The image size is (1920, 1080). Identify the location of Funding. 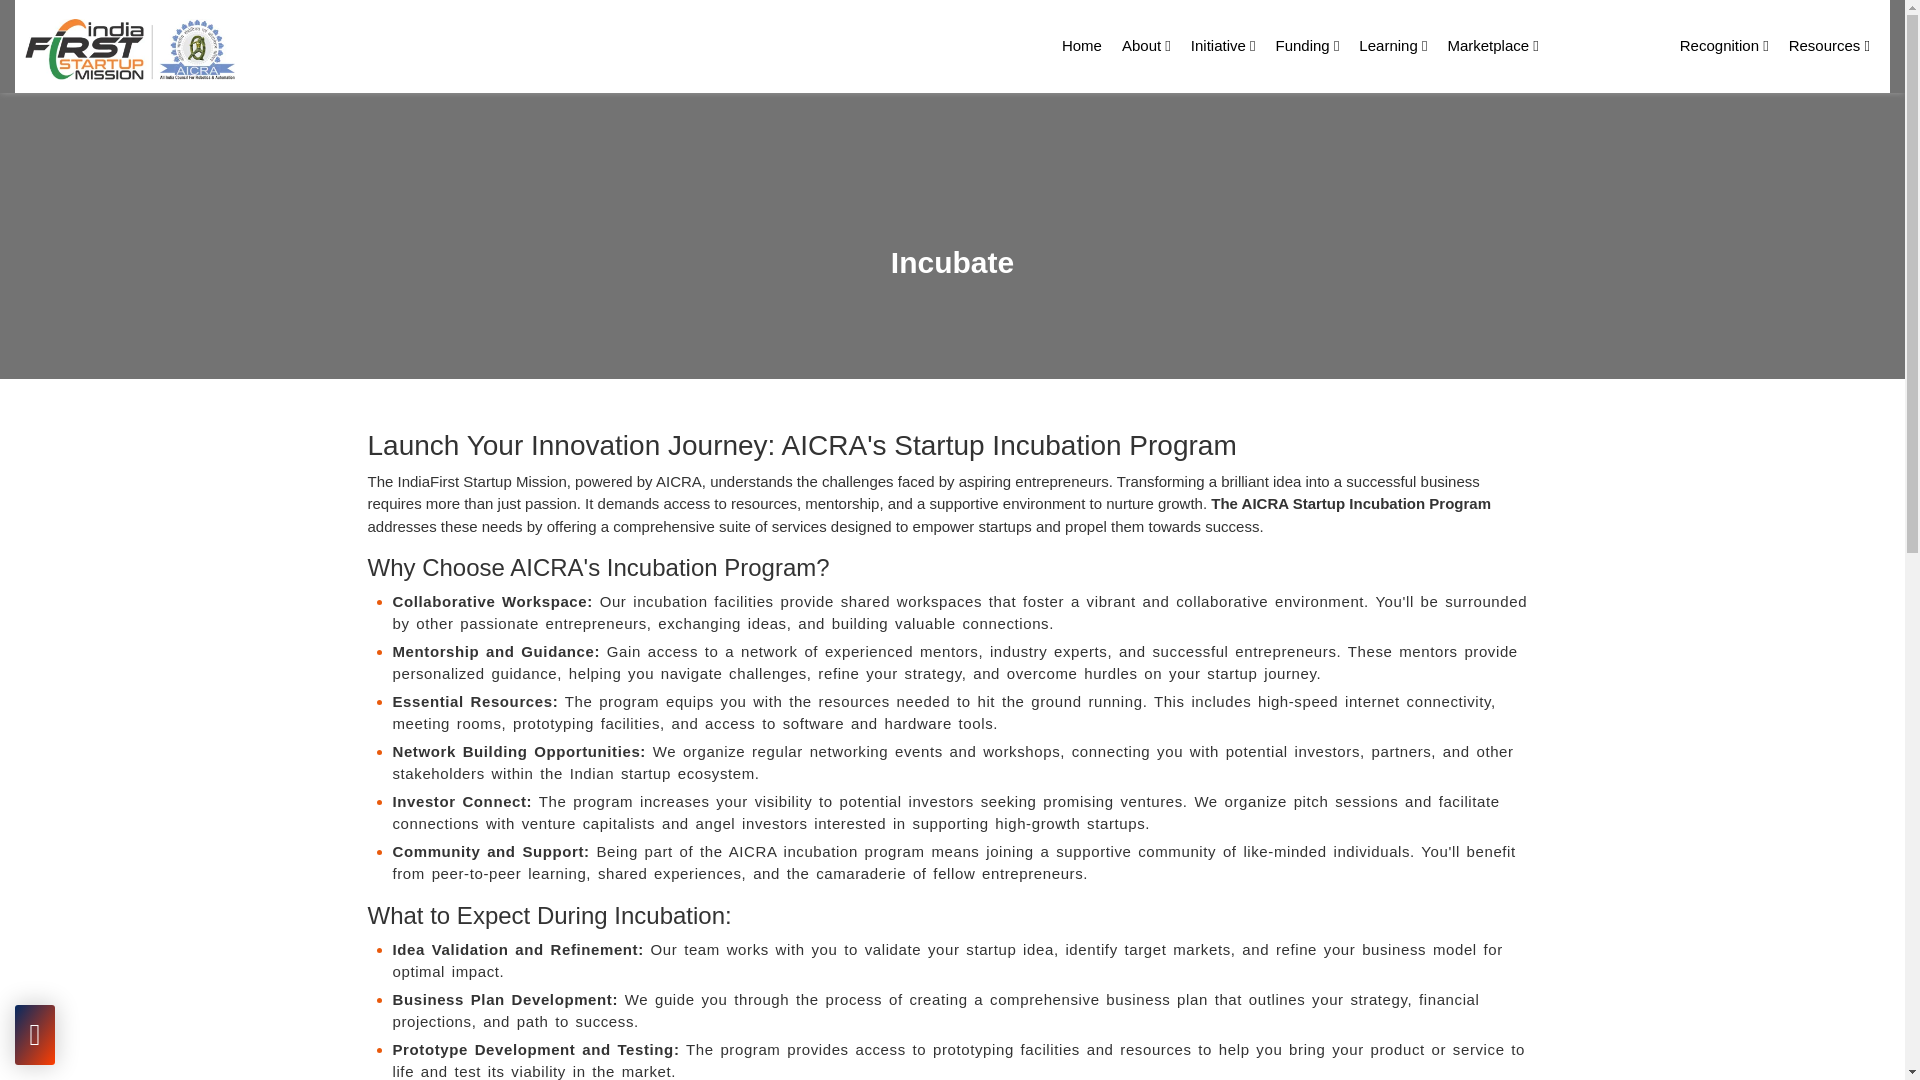
(1308, 46).